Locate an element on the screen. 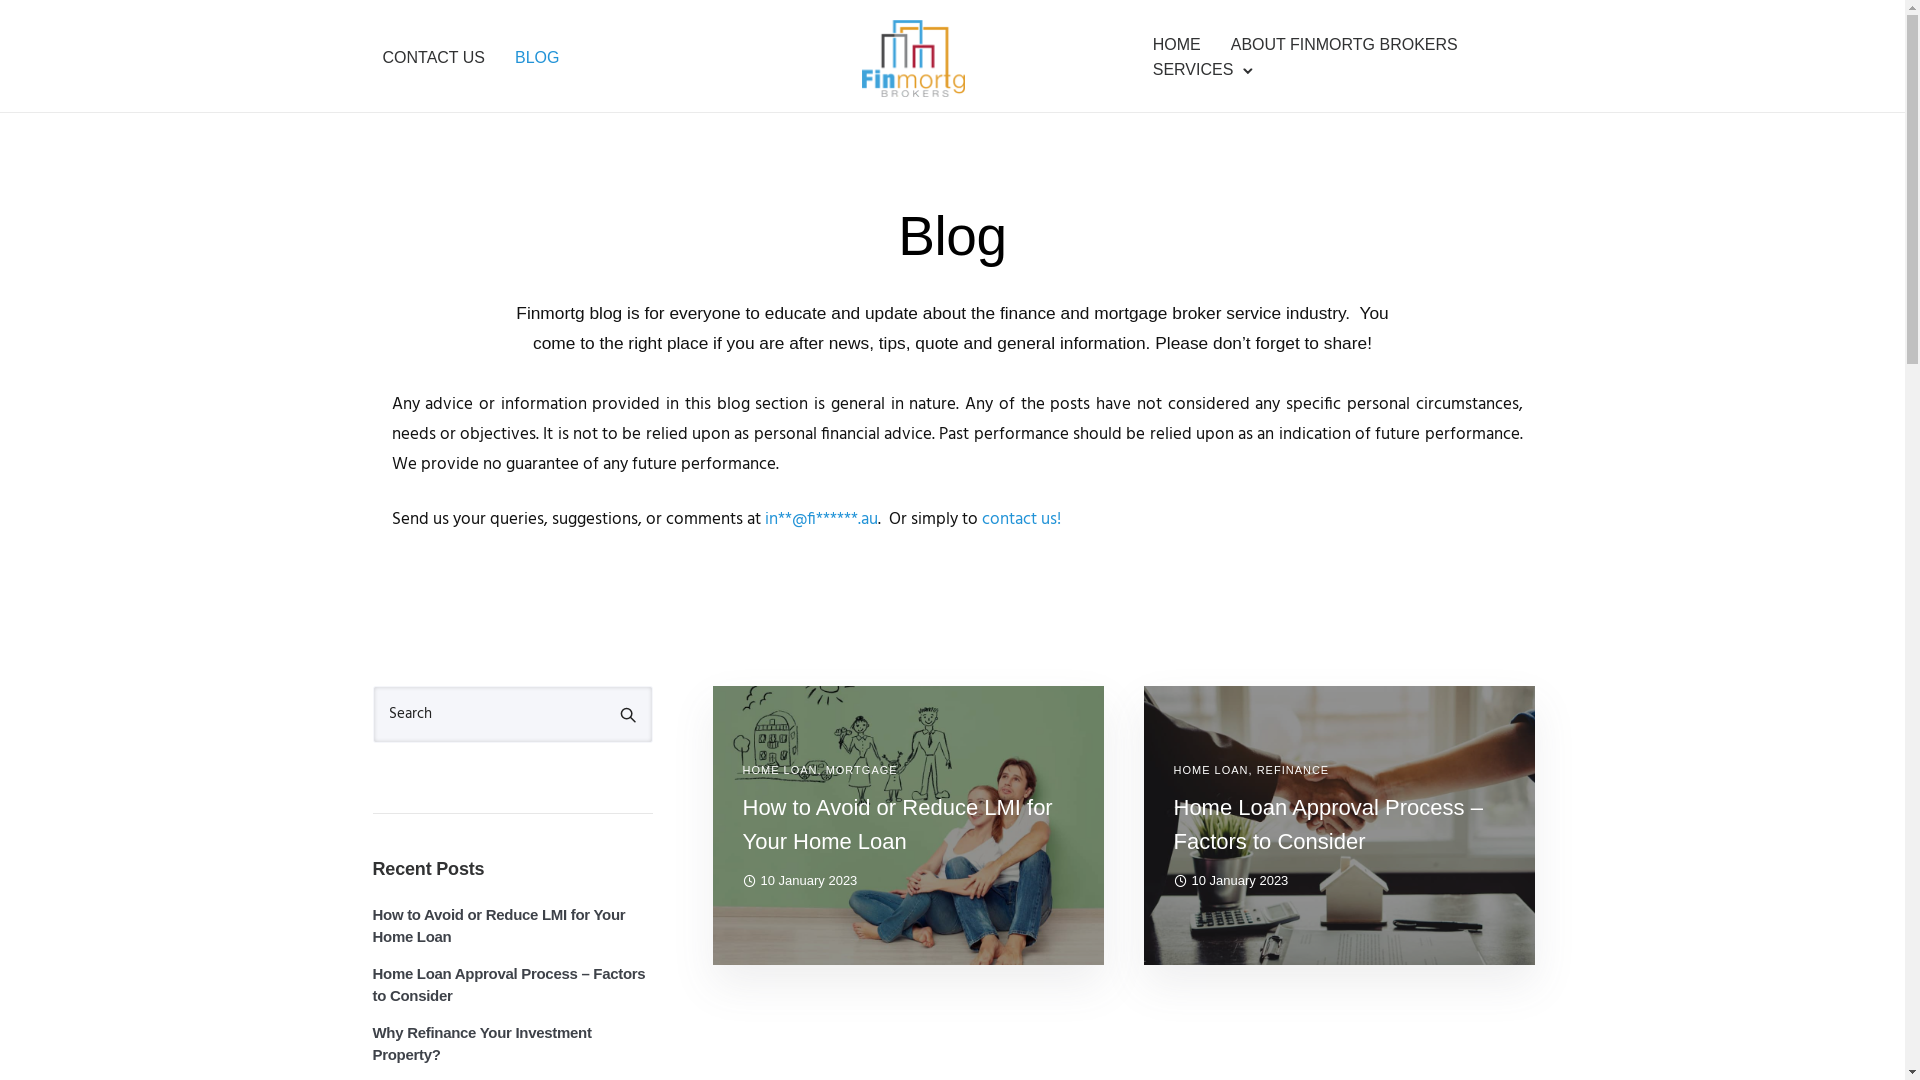  MORTGAGE is located at coordinates (862, 770).